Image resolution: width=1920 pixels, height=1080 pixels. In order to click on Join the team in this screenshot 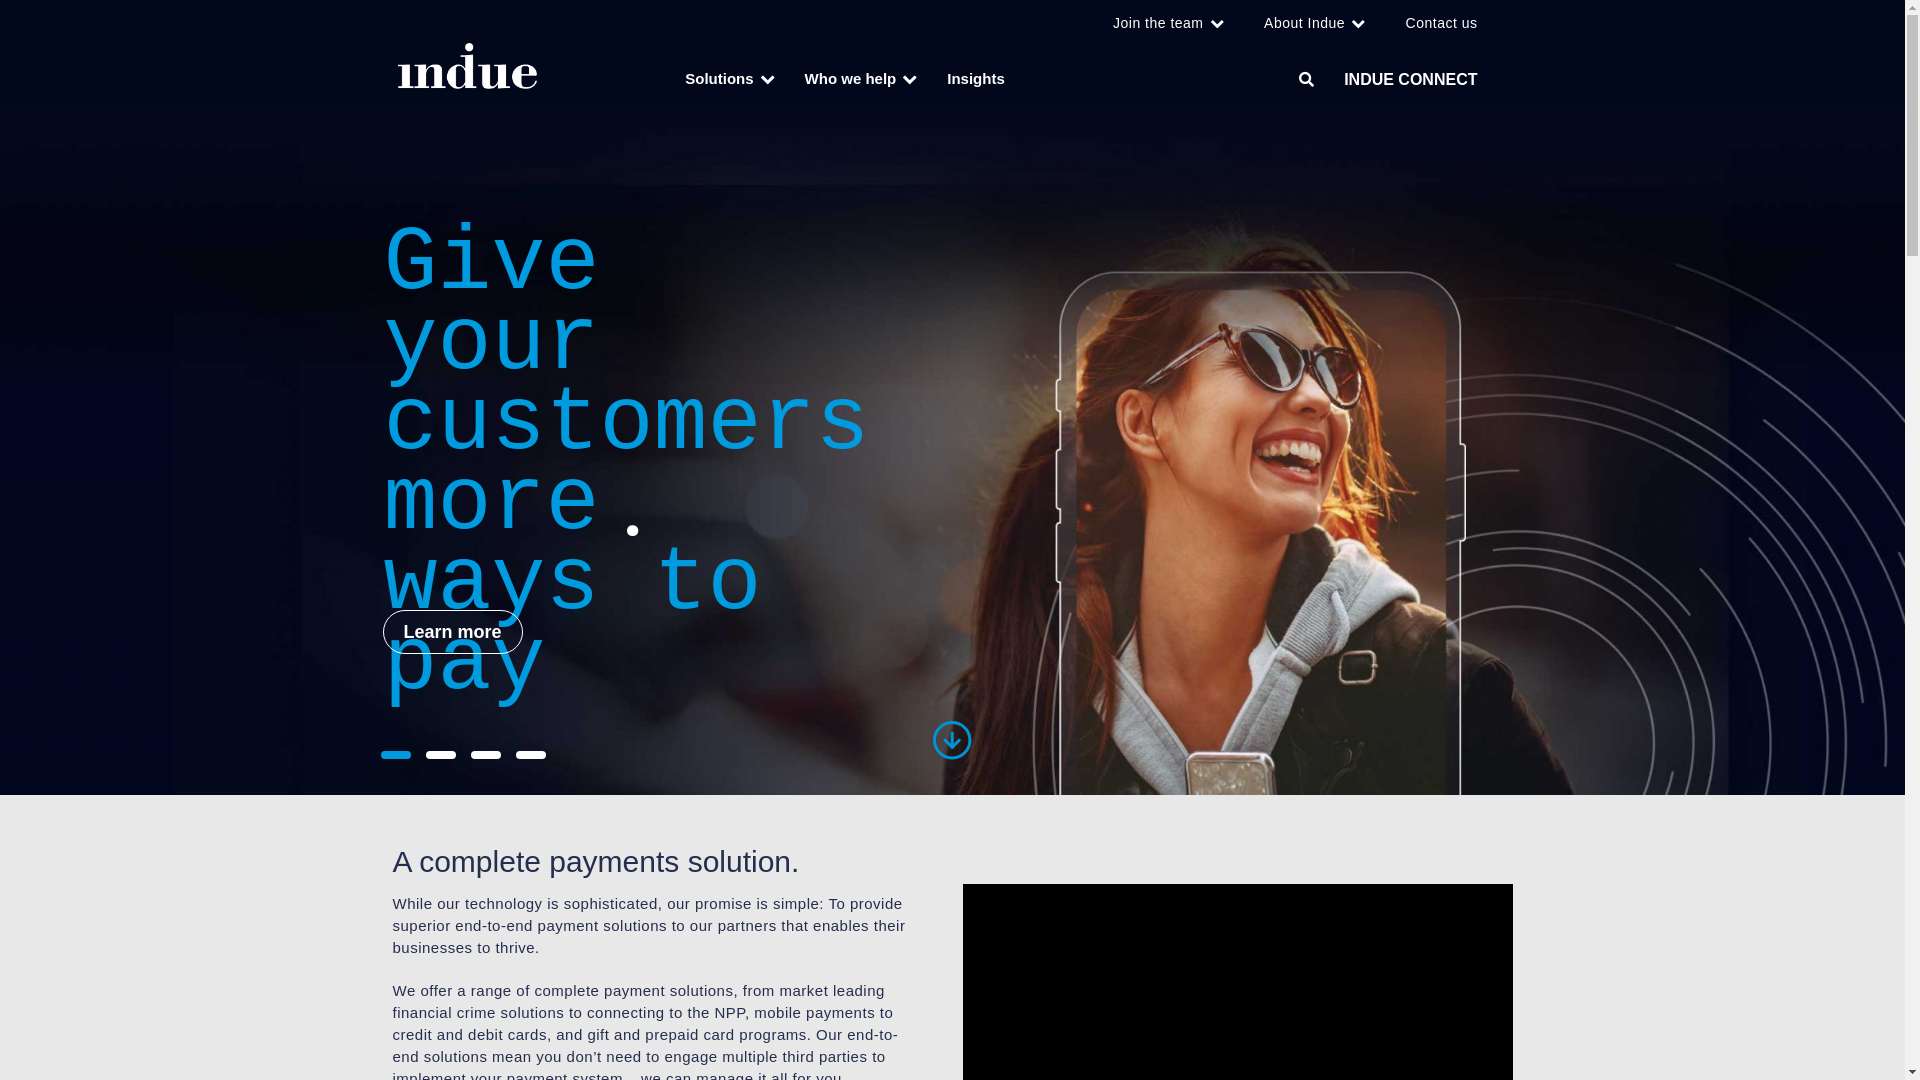, I will do `click(1168, 23)`.